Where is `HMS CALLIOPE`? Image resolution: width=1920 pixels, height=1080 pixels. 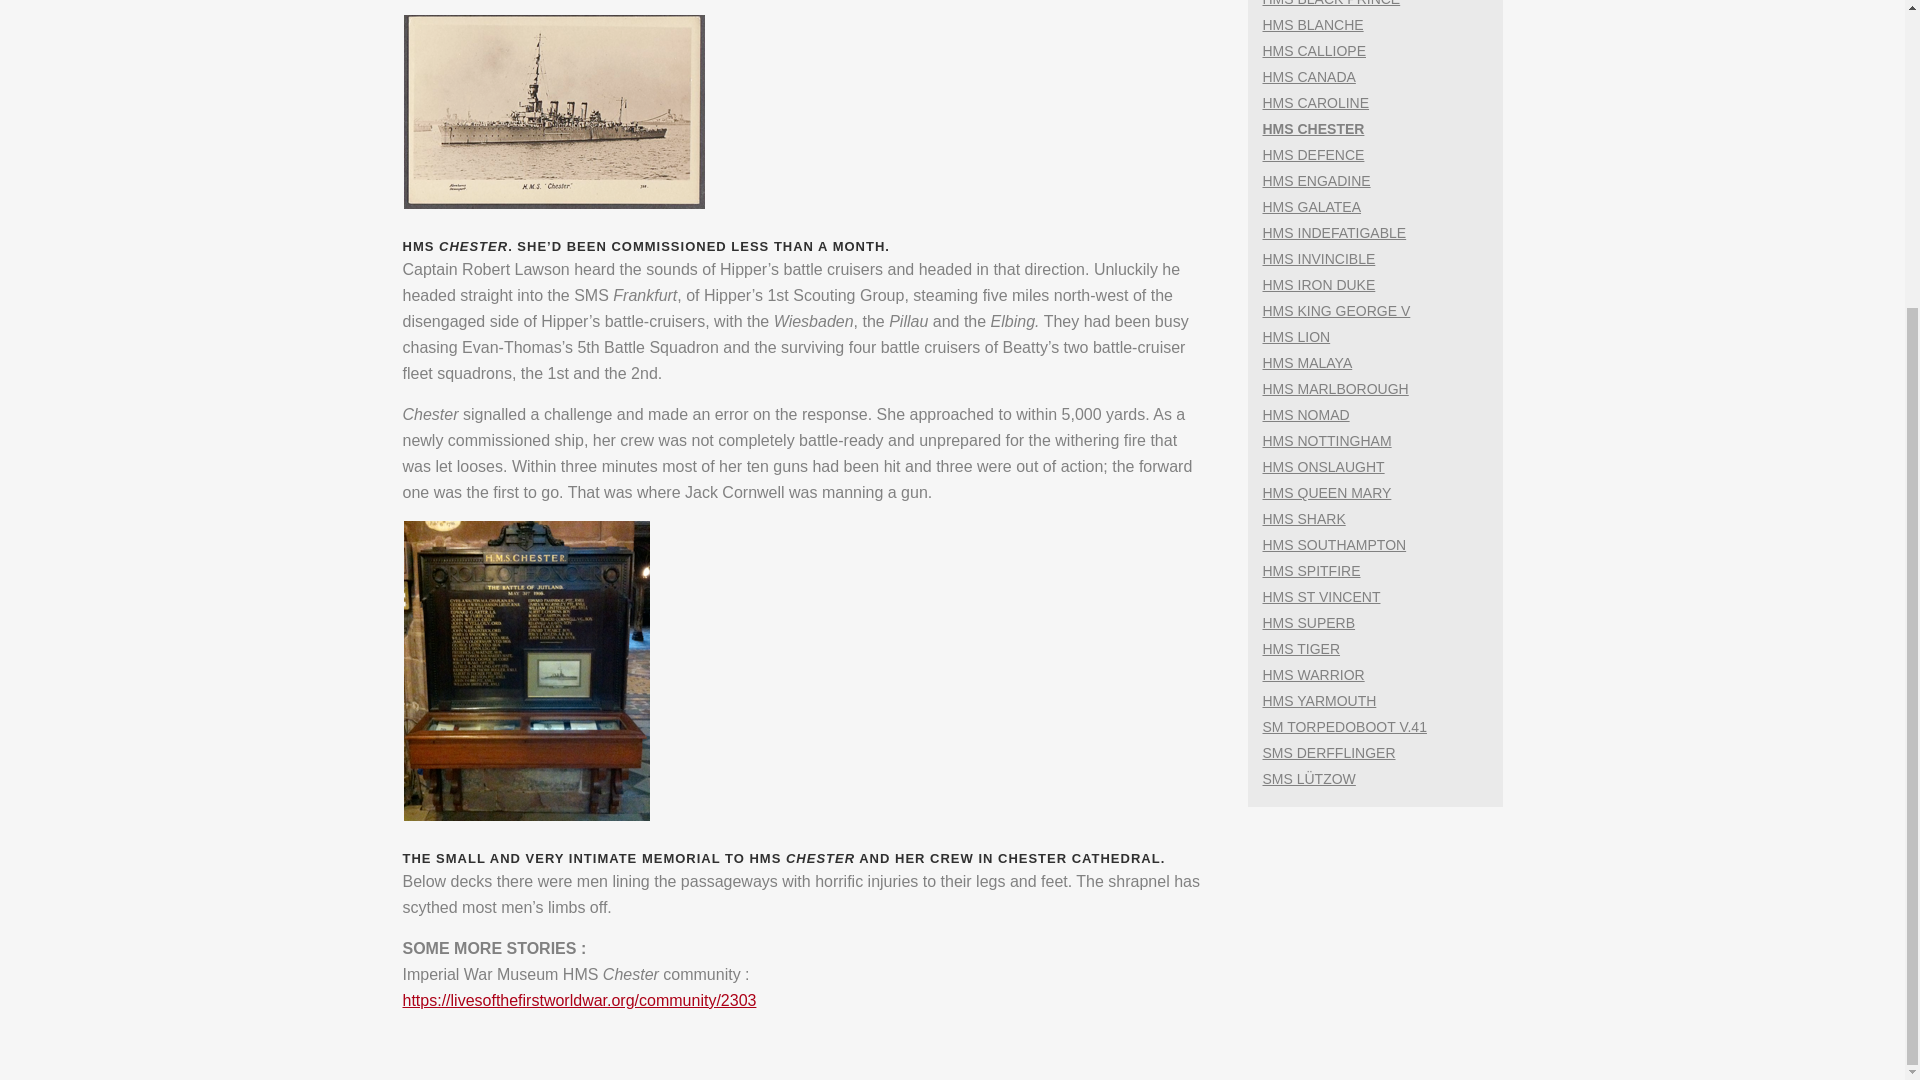 HMS CALLIOPE is located at coordinates (1313, 51).